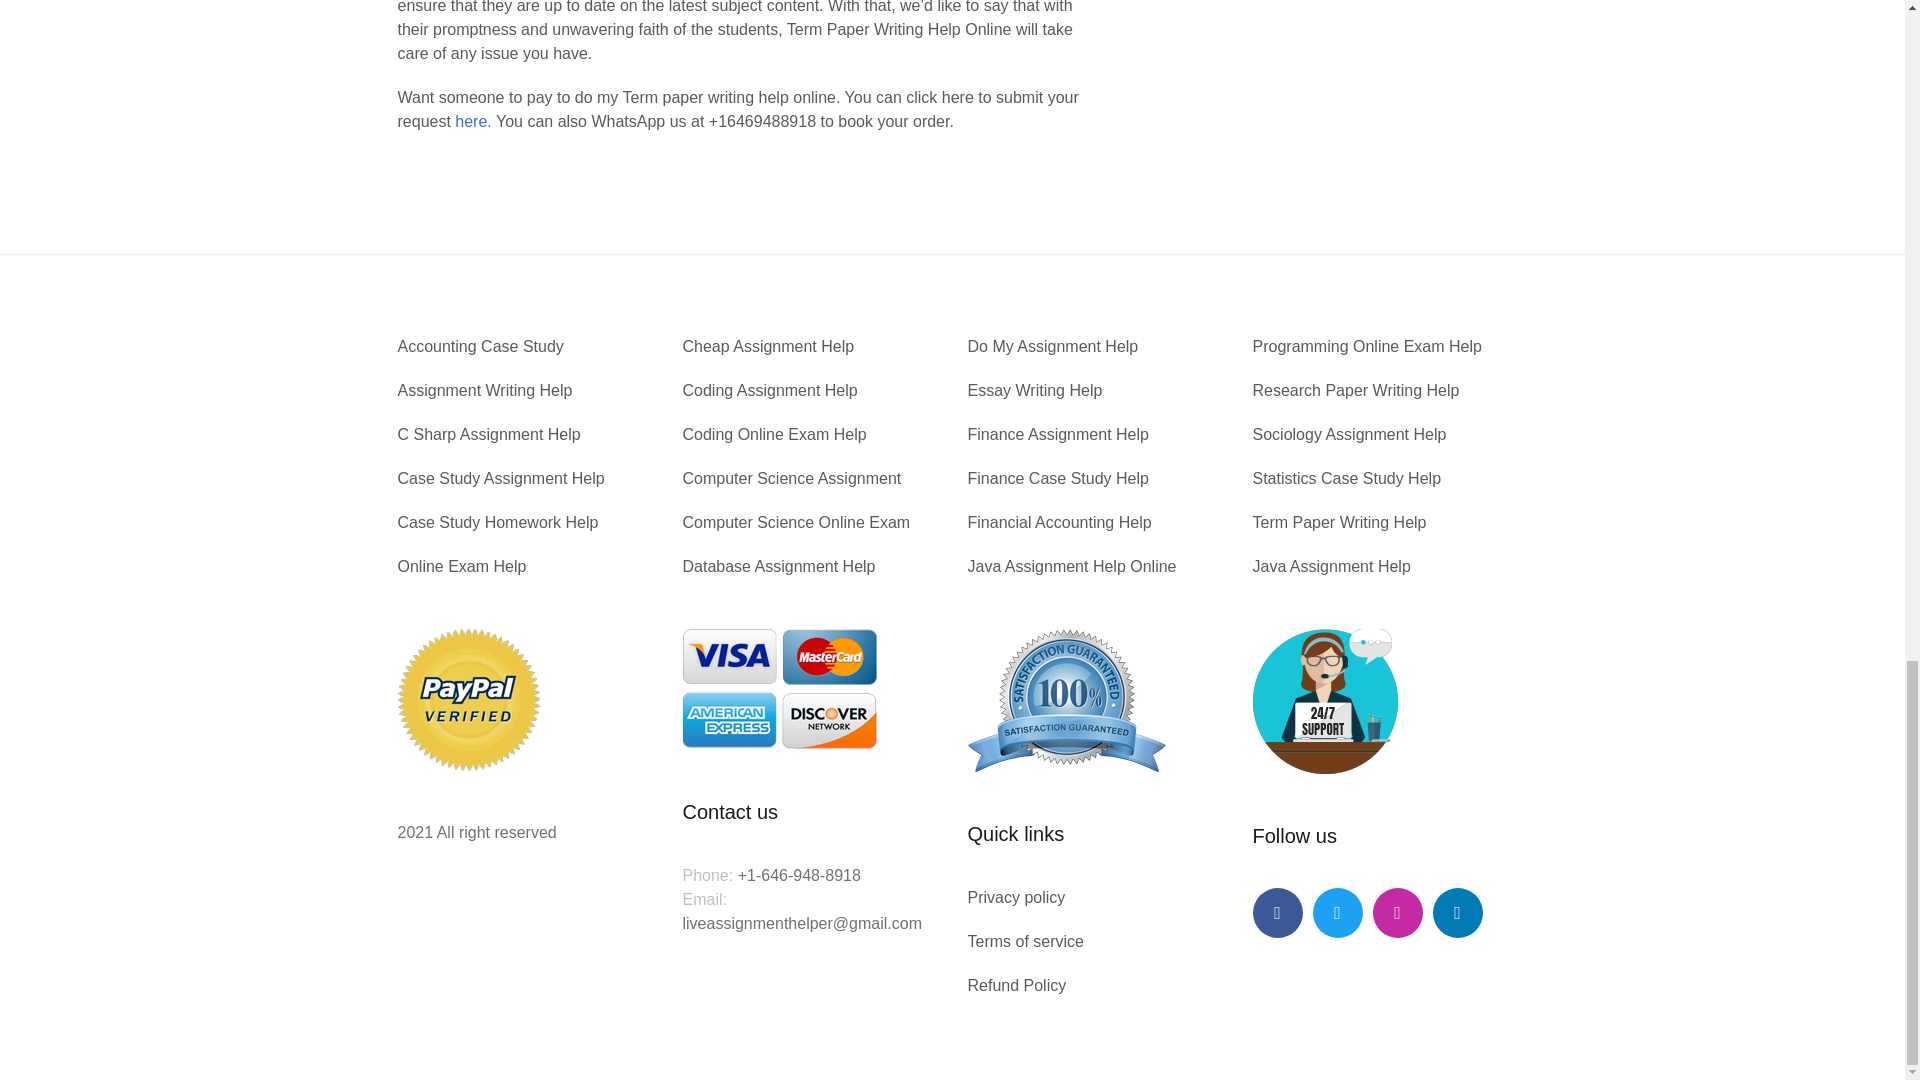  Describe the element at coordinates (473, 121) in the screenshot. I see `here.` at that location.